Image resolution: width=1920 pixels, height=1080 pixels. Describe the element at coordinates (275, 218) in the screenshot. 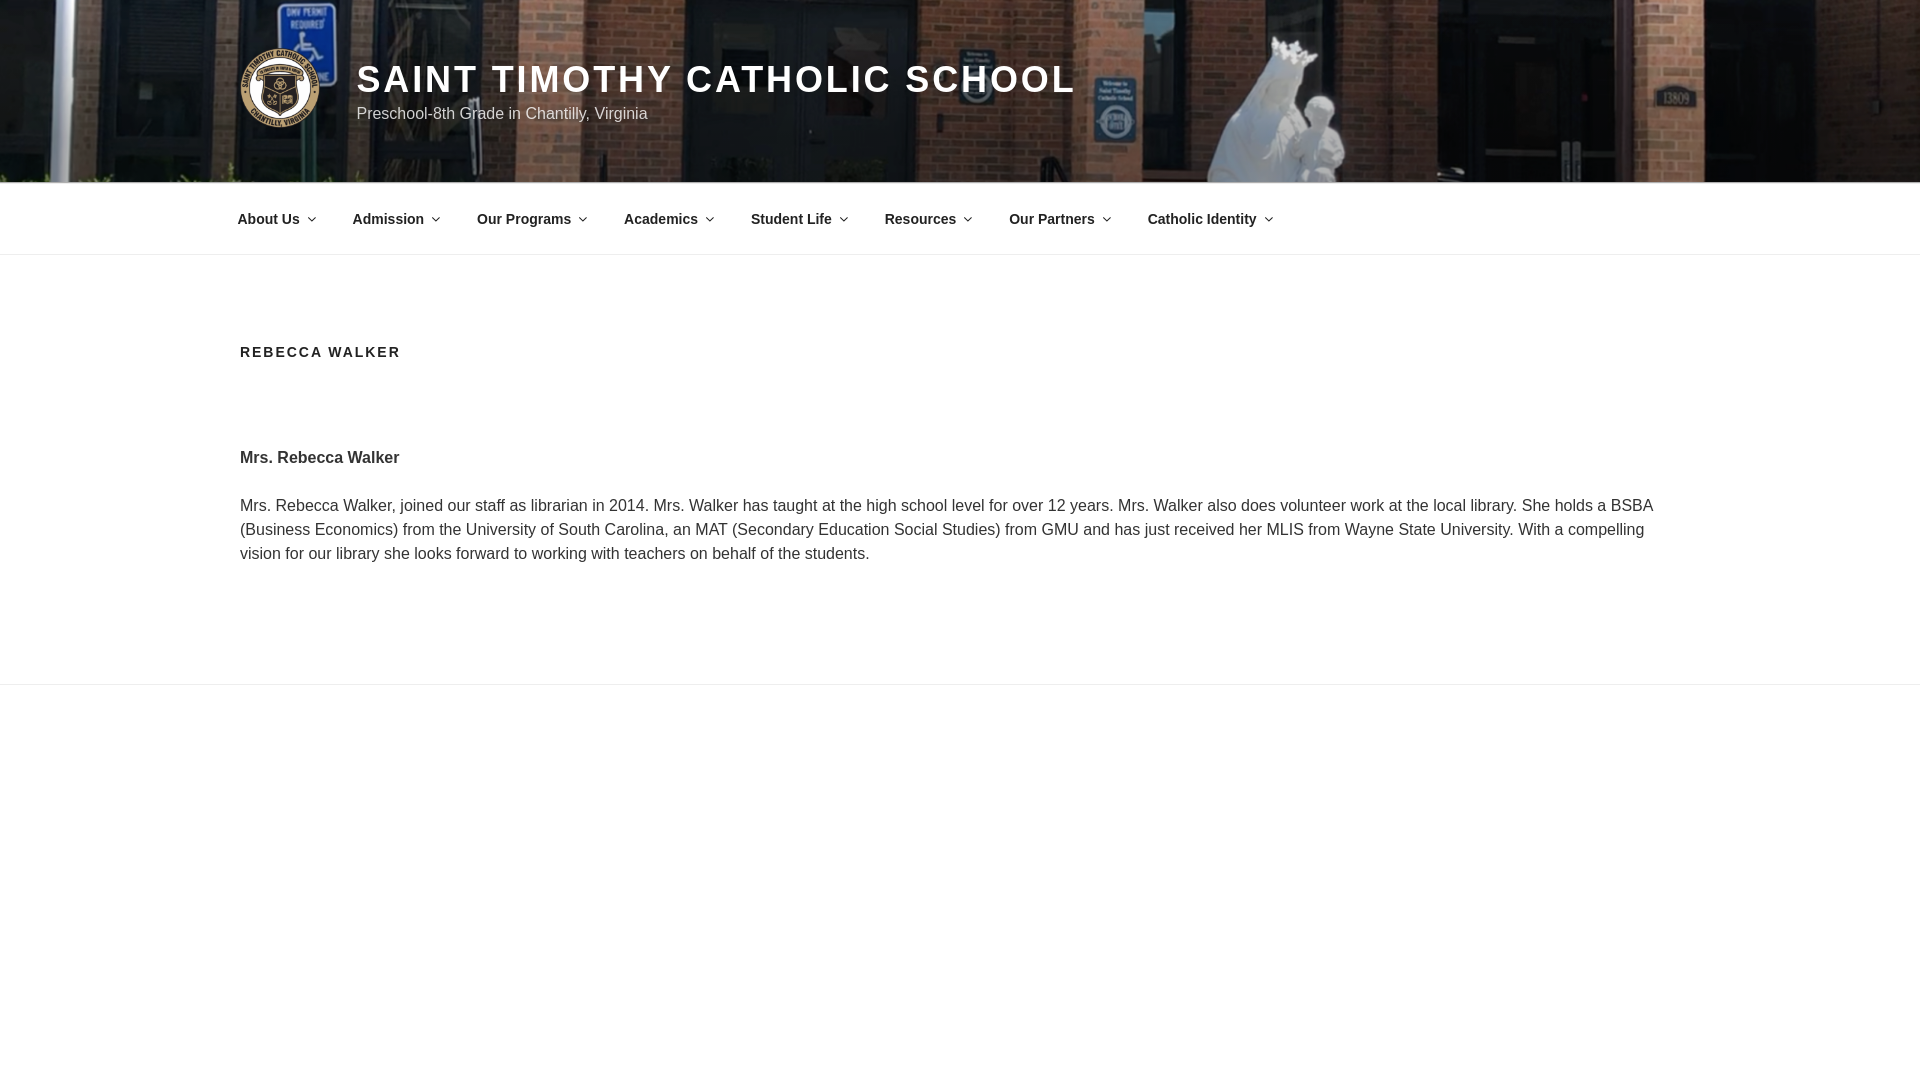

I see `About Us` at that location.